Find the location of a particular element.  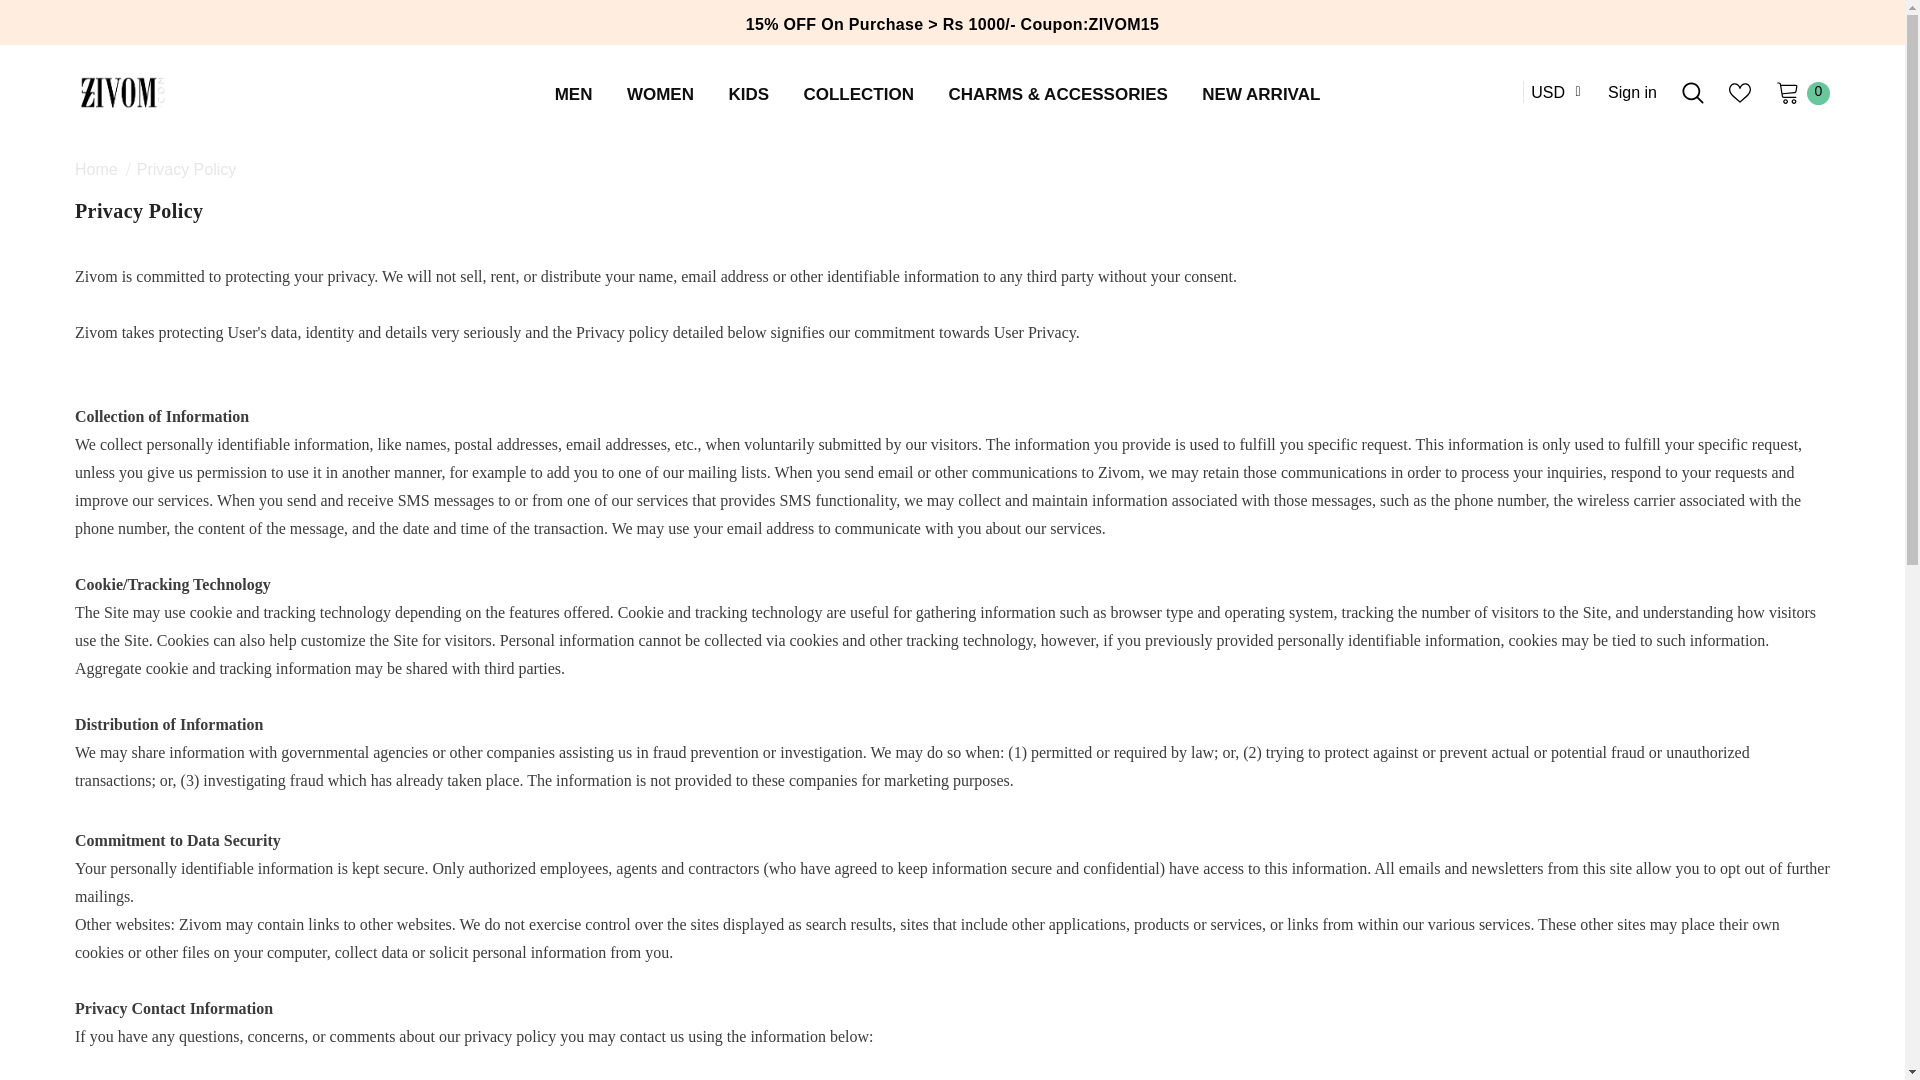

Sign in is located at coordinates (1632, 92).